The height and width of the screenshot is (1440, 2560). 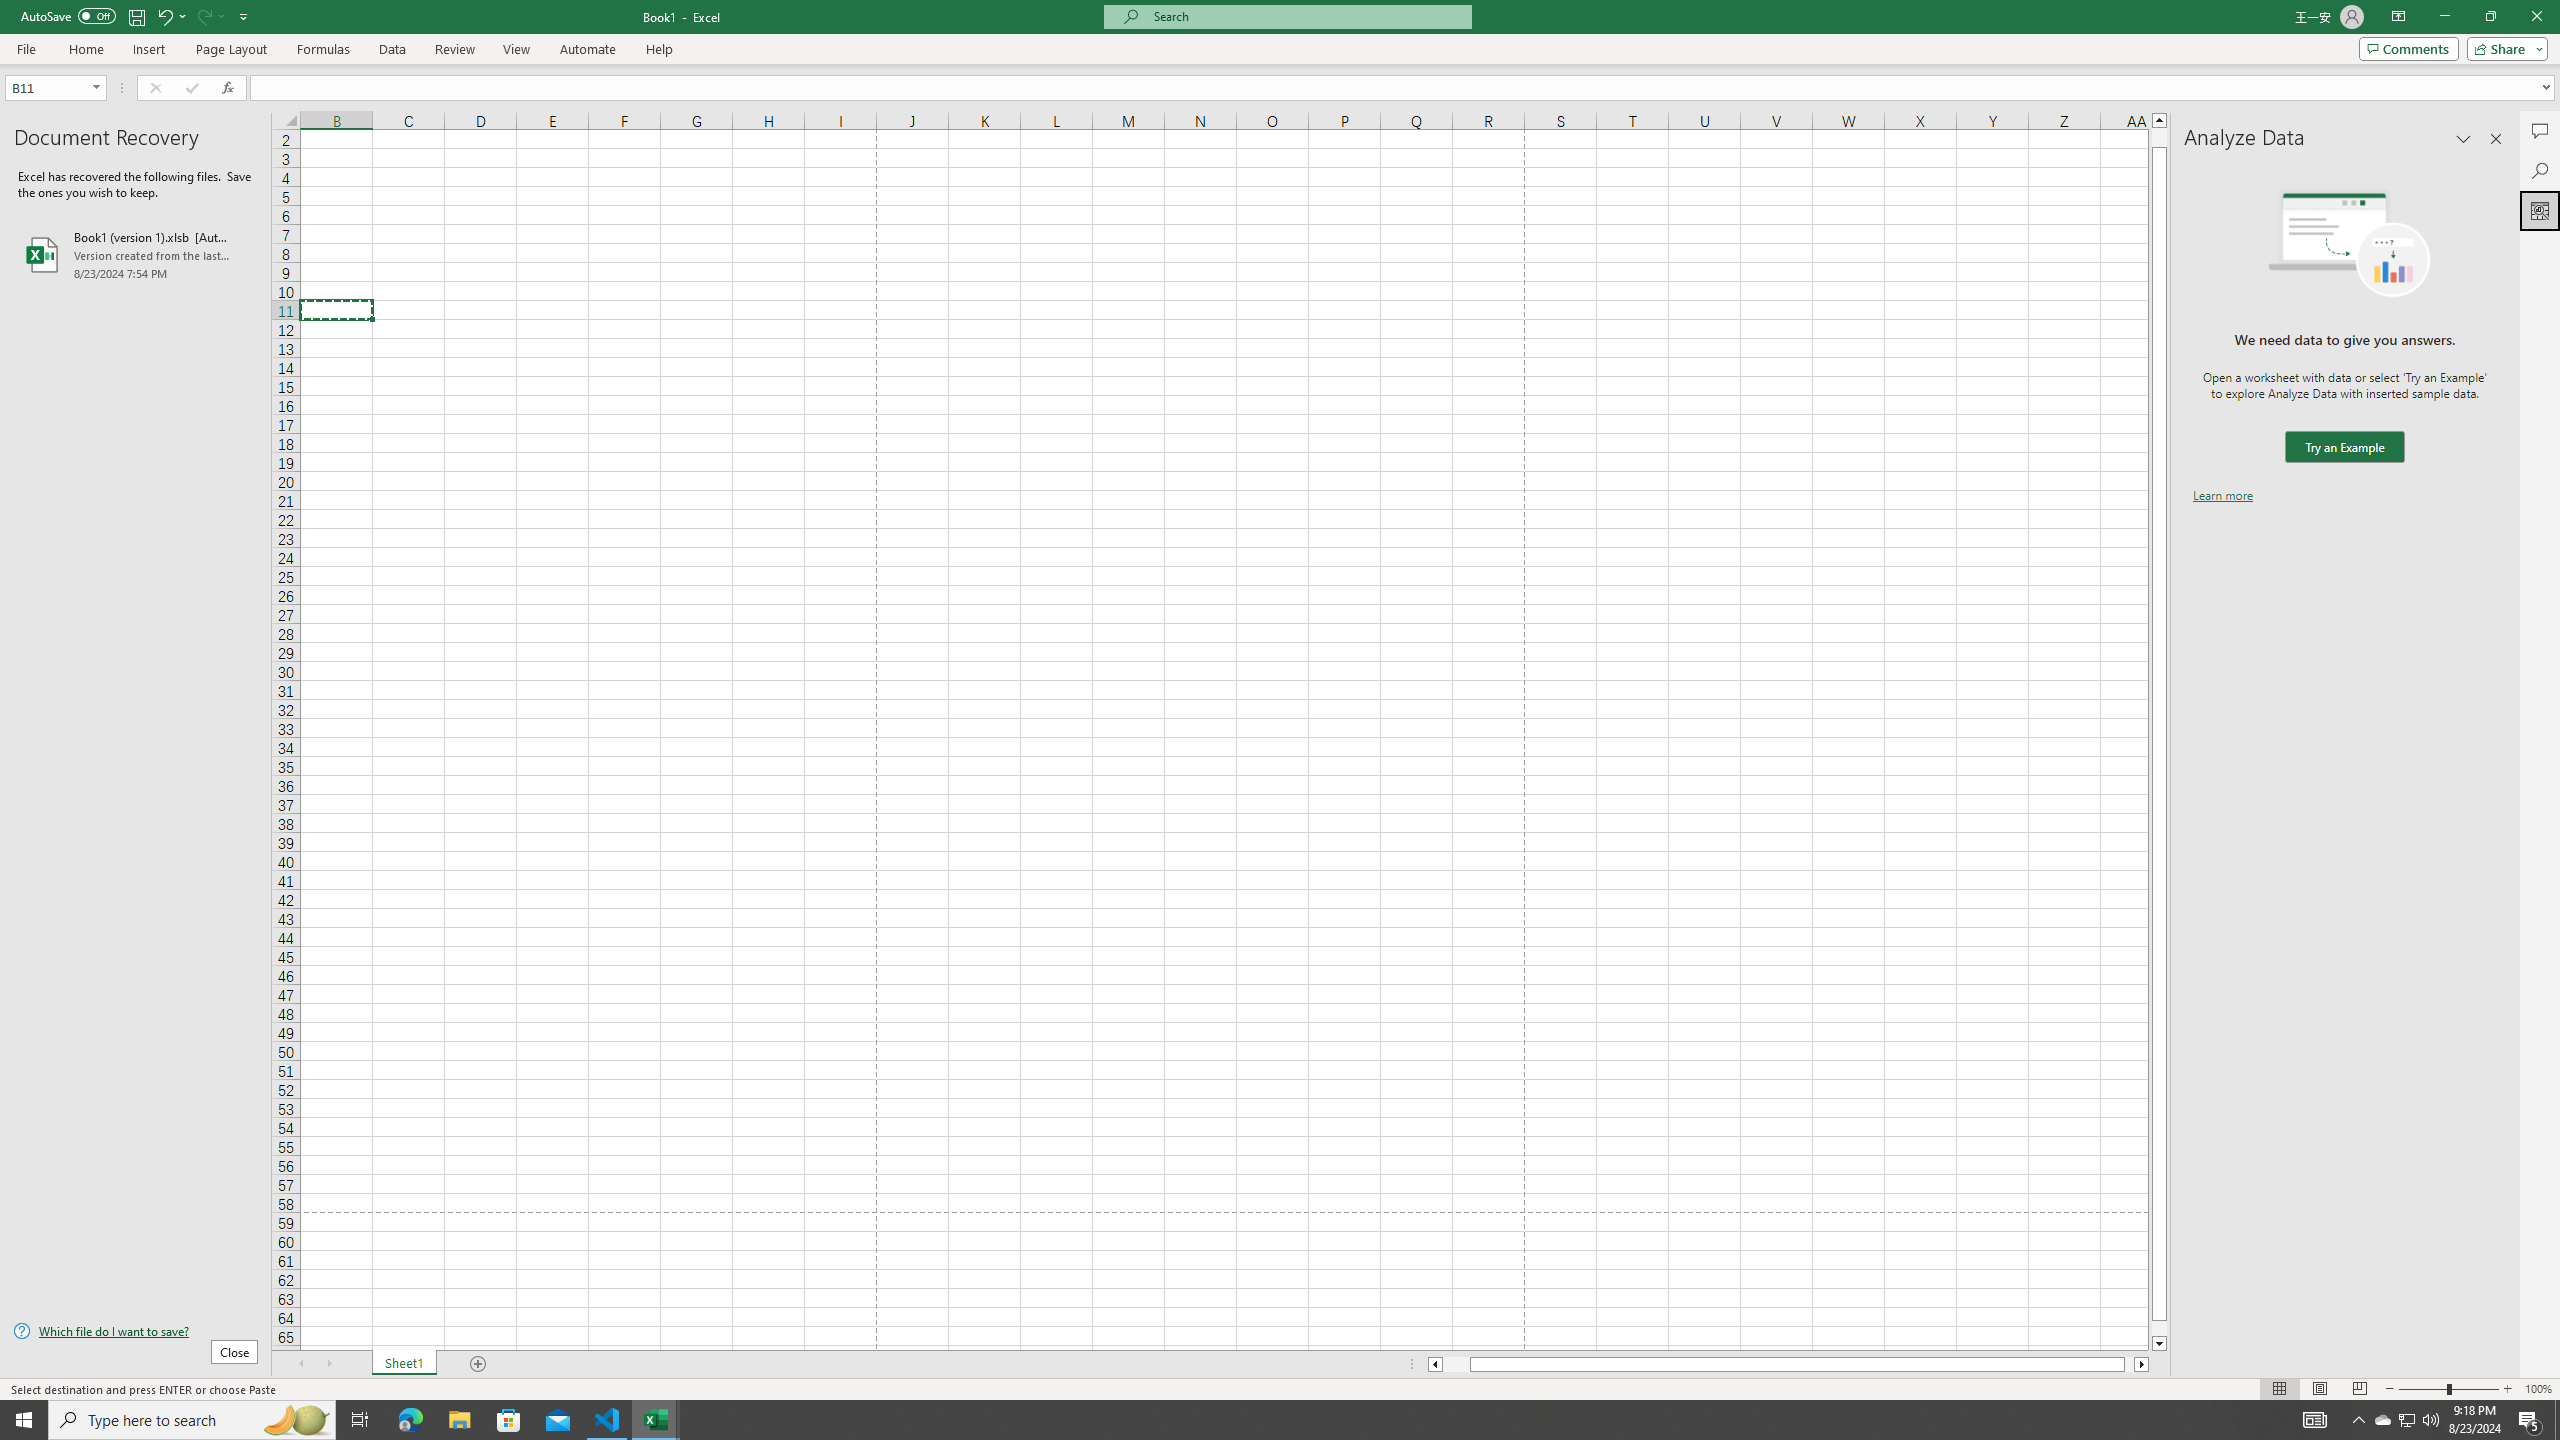 I want to click on Page up, so click(x=2159, y=137).